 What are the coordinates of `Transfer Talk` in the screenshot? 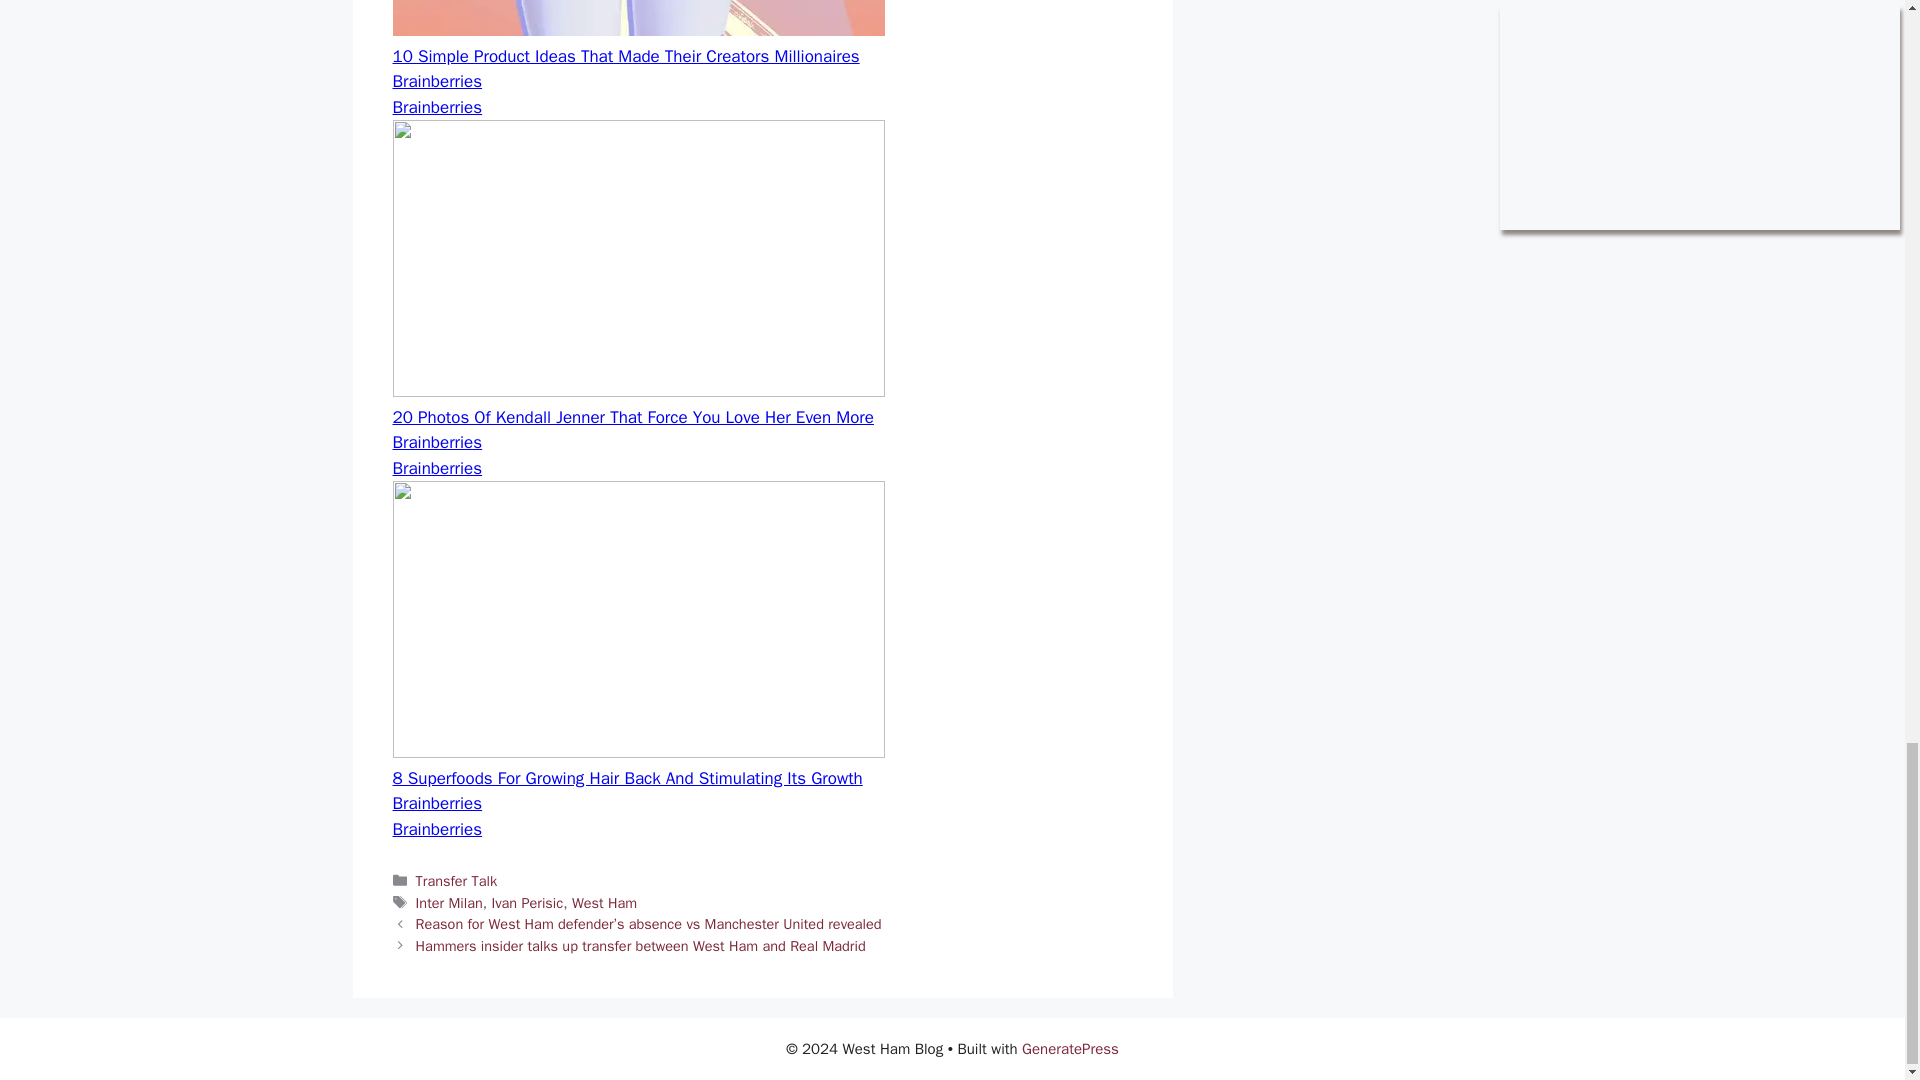 It's located at (456, 880).